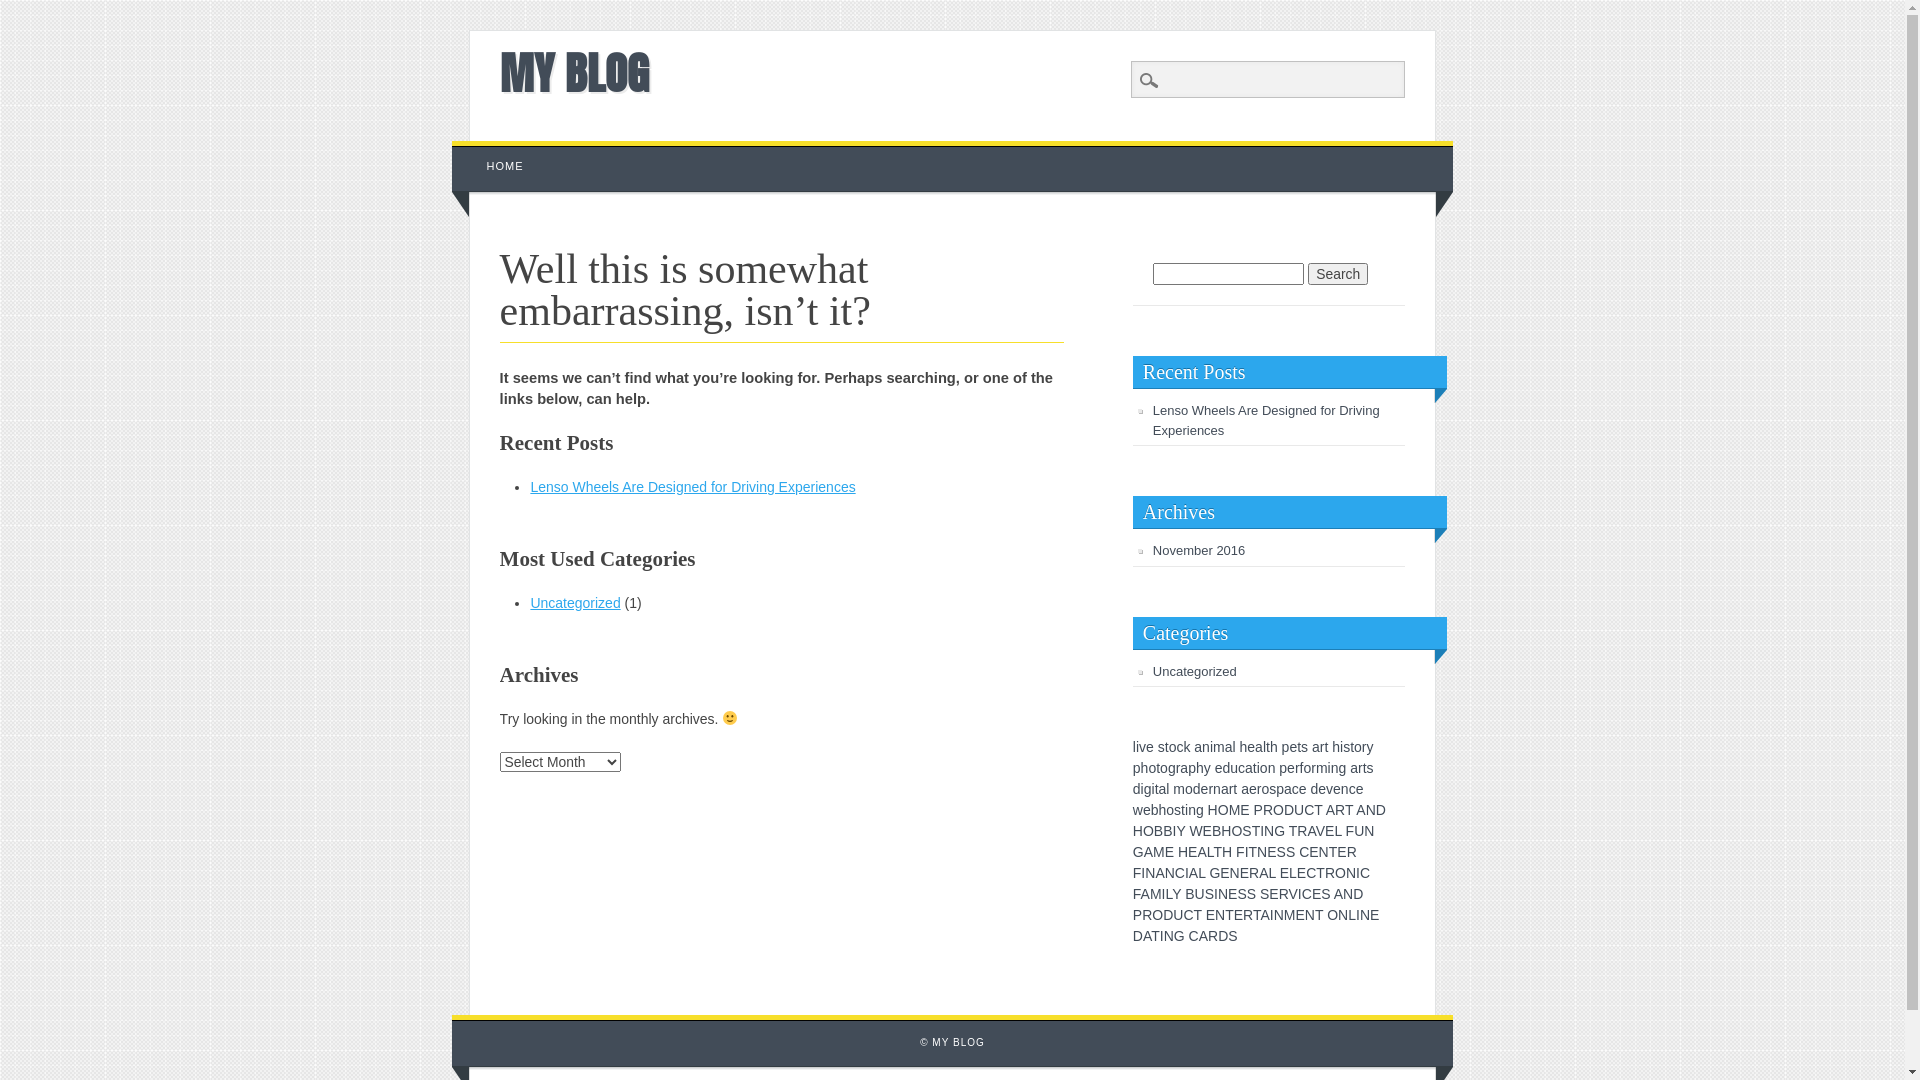 The height and width of the screenshot is (1080, 1920). What do you see at coordinates (1163, 810) in the screenshot?
I see `h` at bounding box center [1163, 810].